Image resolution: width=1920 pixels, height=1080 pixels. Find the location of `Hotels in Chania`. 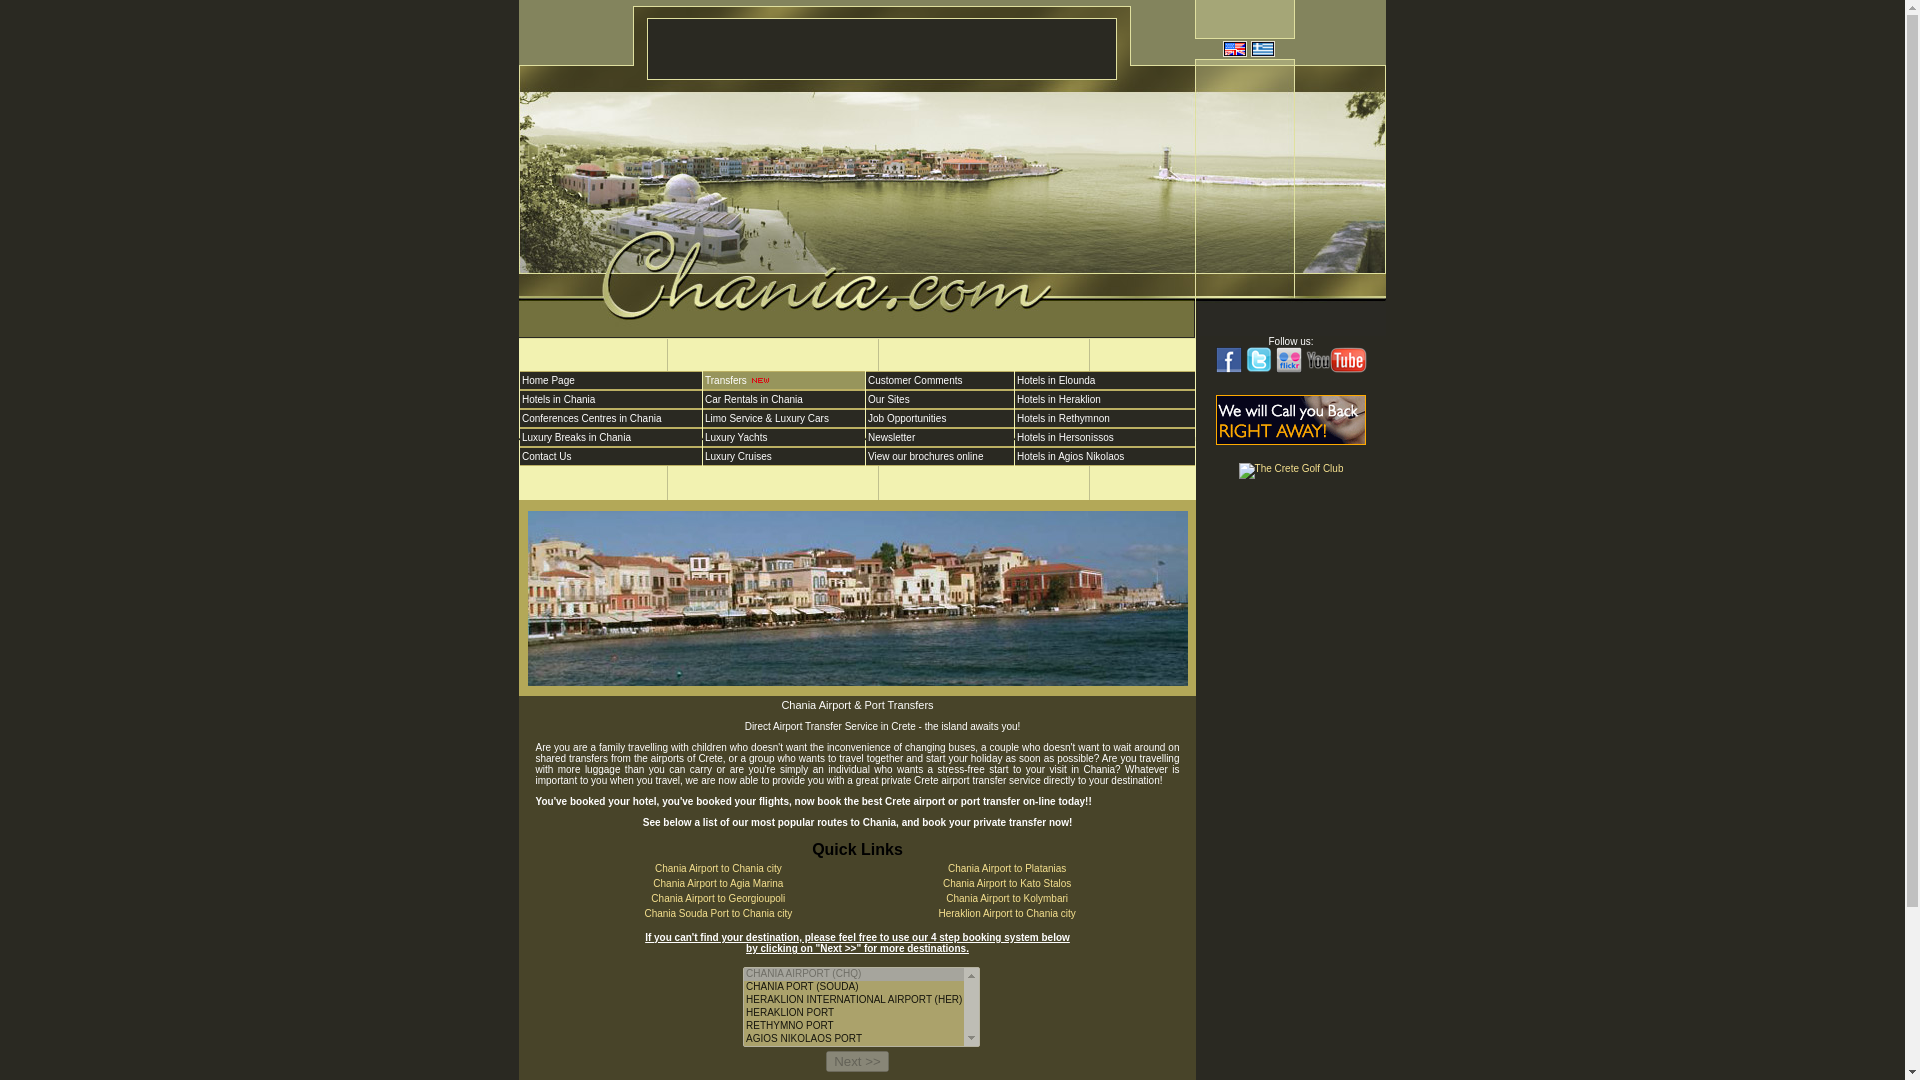

Hotels in Chania is located at coordinates (611, 399).